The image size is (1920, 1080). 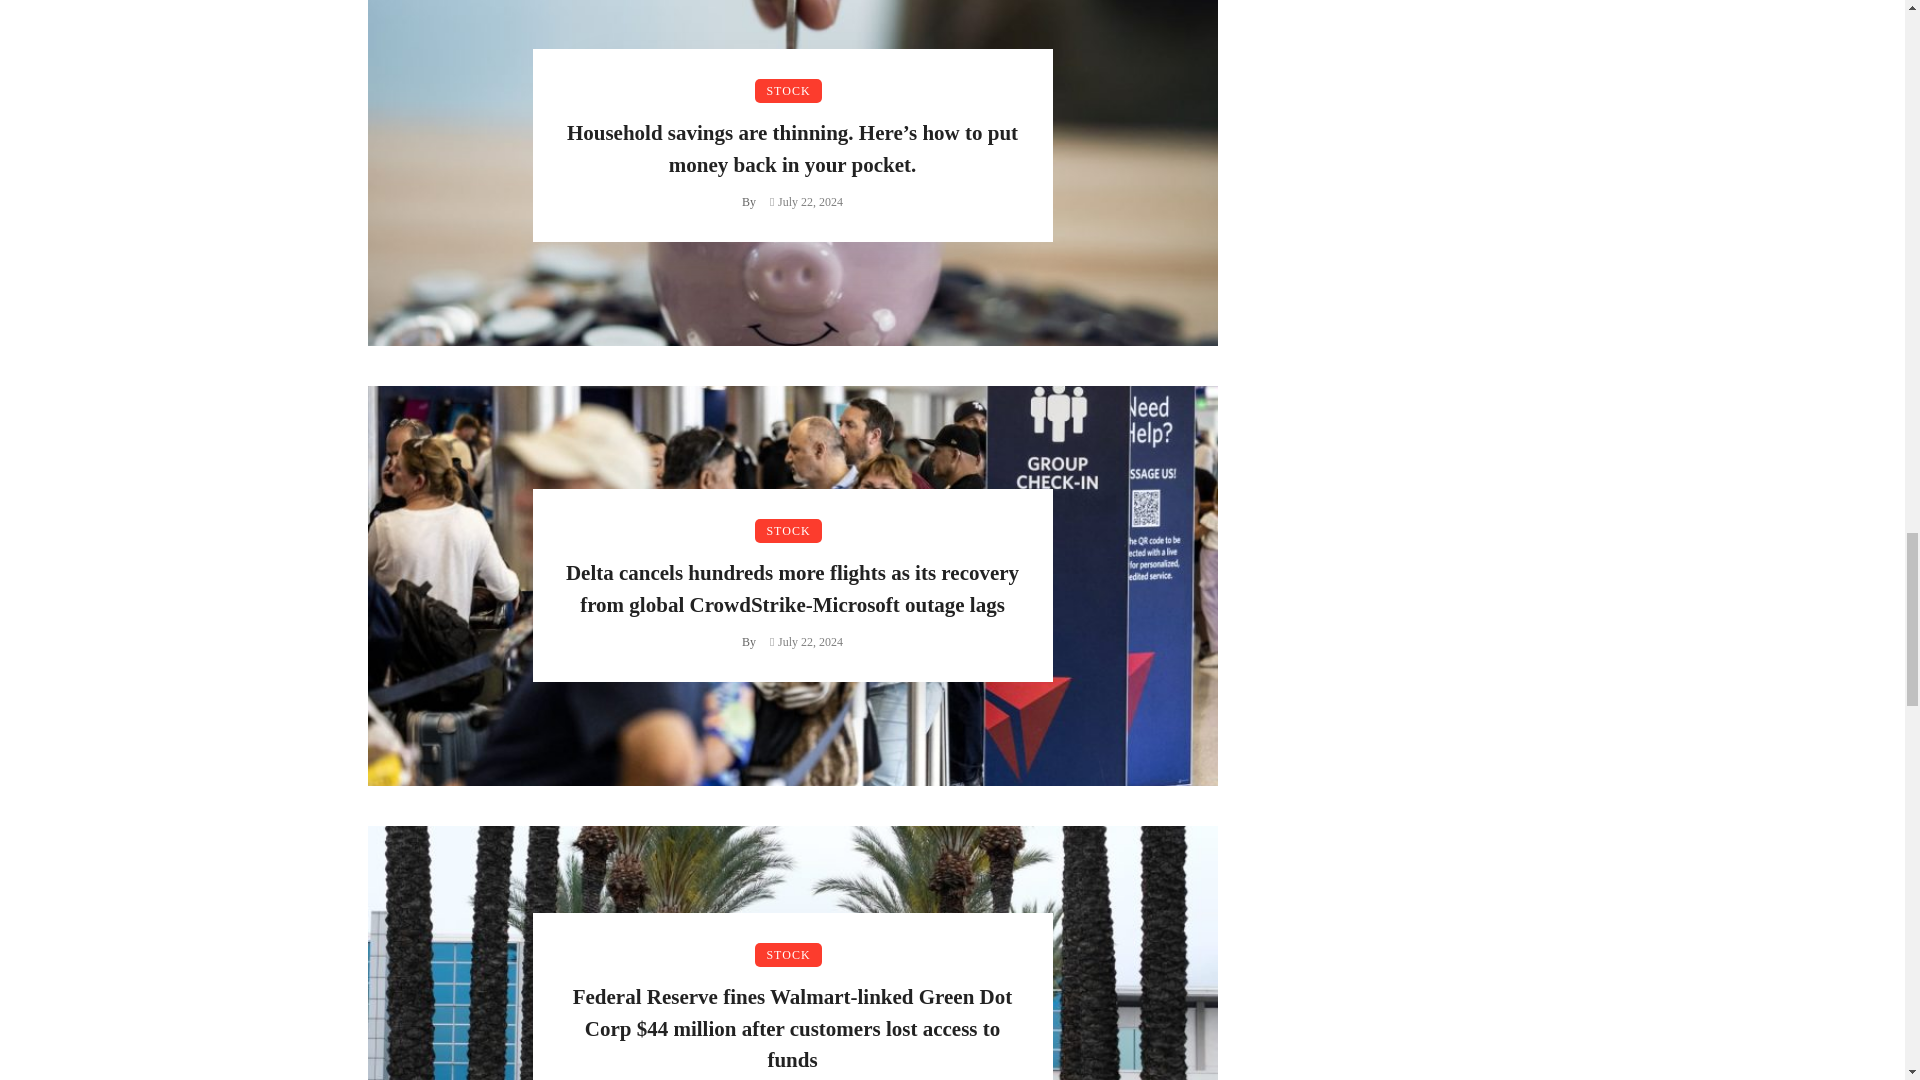 What do you see at coordinates (788, 531) in the screenshot?
I see `STOCK` at bounding box center [788, 531].